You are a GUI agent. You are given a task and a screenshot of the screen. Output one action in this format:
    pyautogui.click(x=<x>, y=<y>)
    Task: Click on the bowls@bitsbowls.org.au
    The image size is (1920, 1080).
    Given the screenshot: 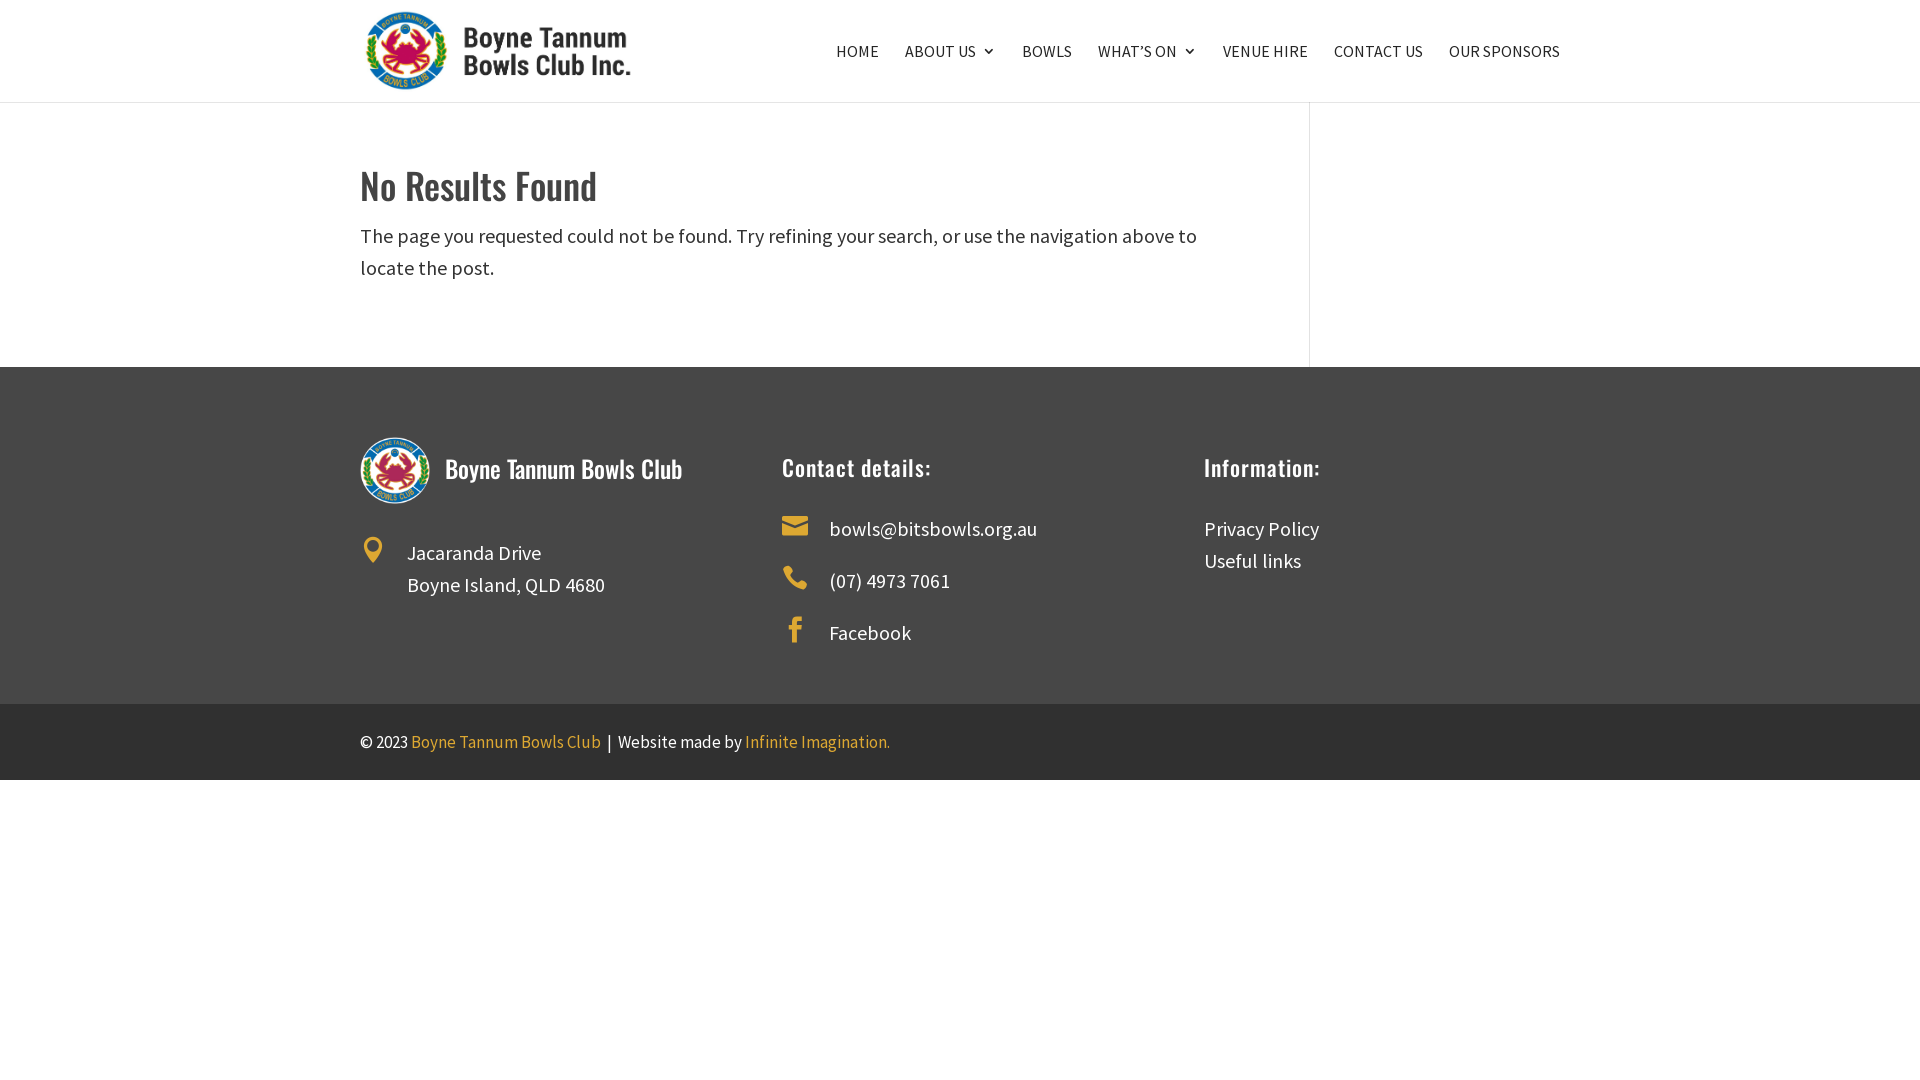 What is the action you would take?
    pyautogui.click(x=933, y=528)
    